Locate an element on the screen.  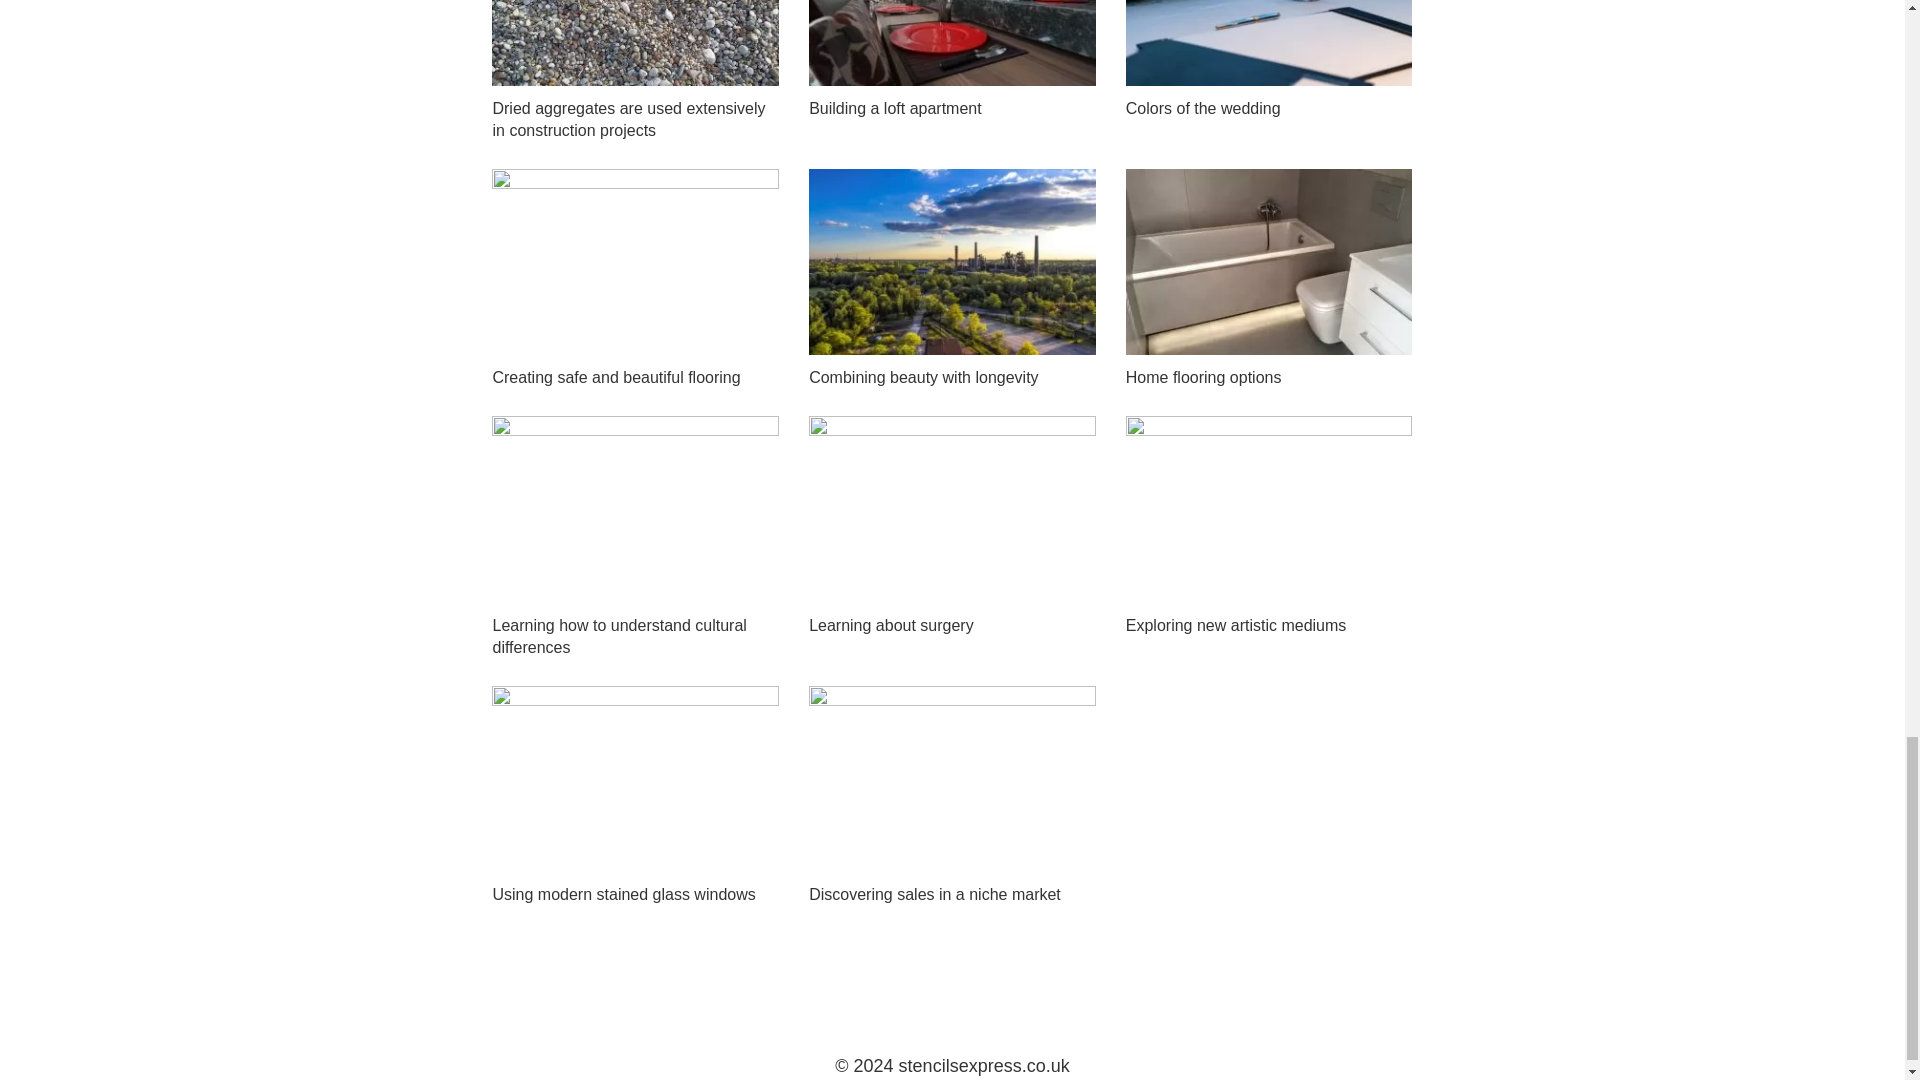
Learning about surgery is located at coordinates (890, 624).